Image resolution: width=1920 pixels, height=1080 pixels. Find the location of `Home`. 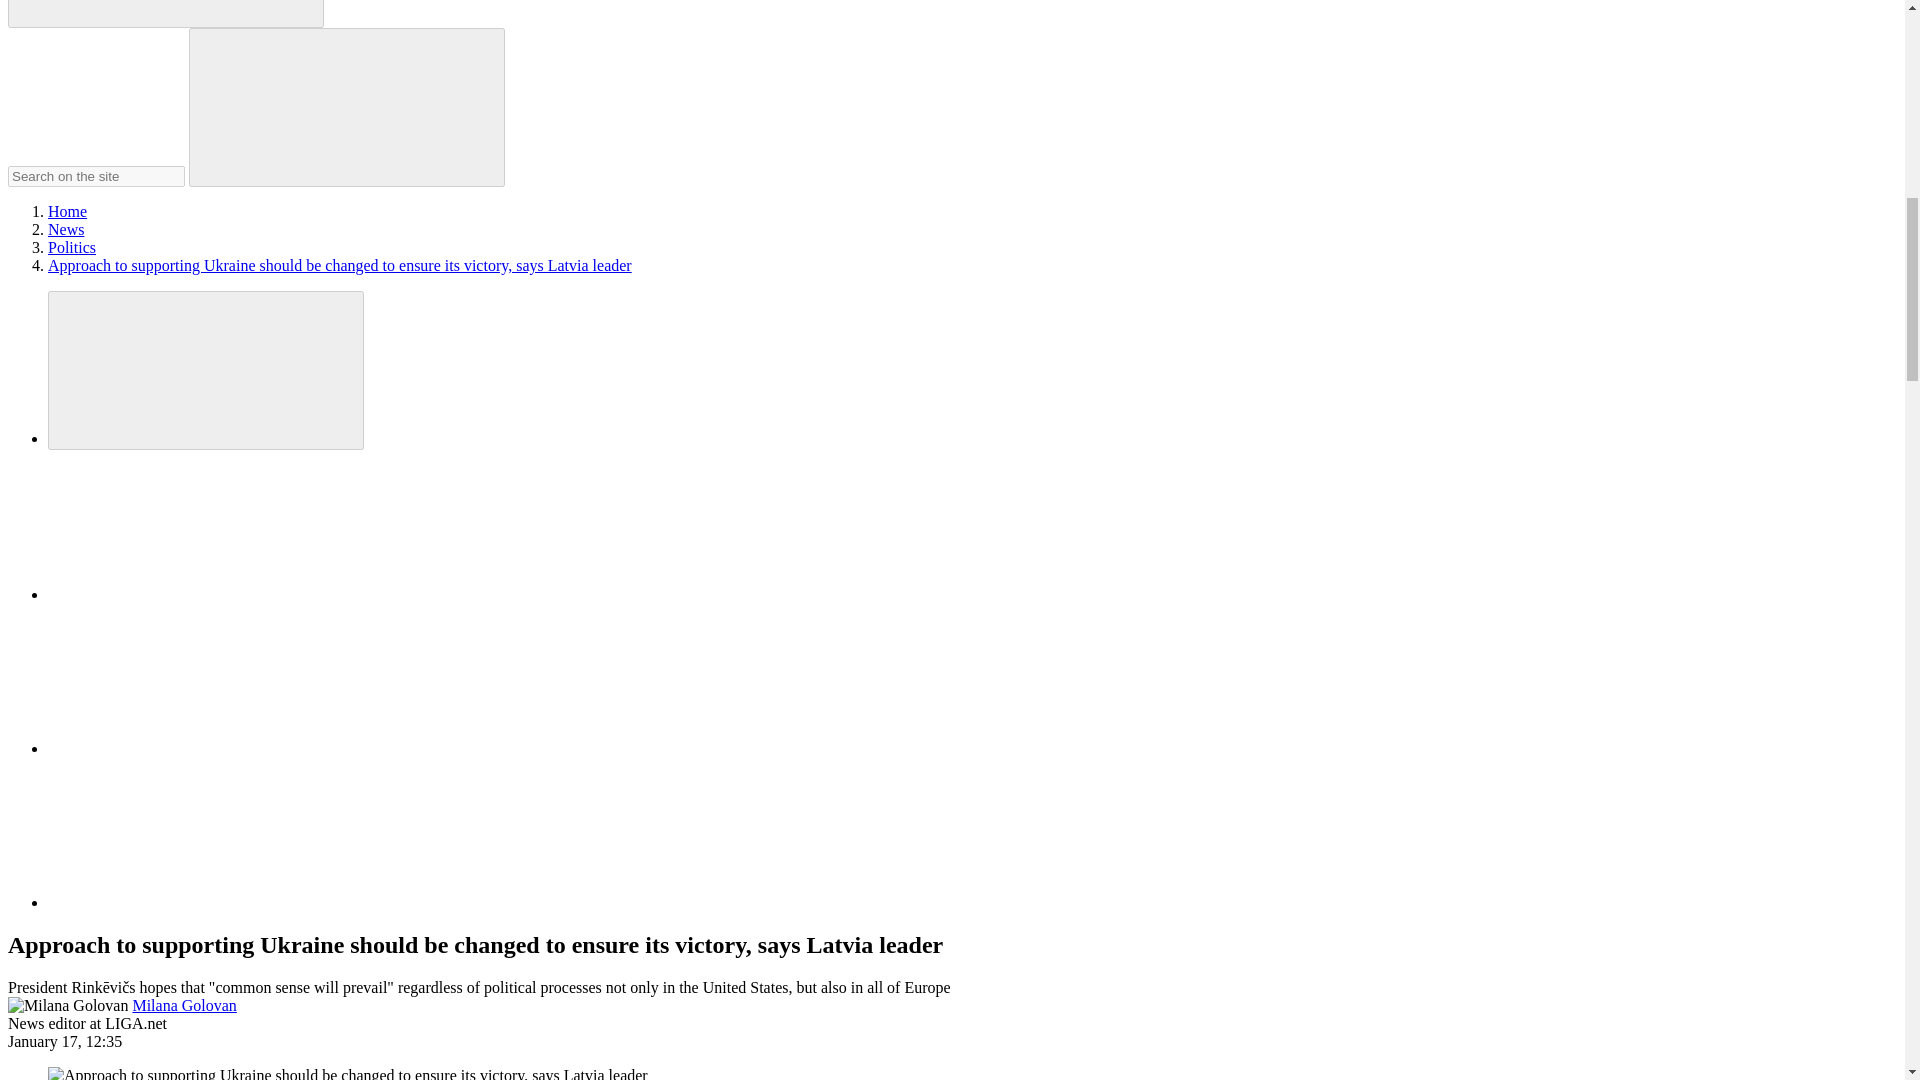

Home is located at coordinates (67, 212).